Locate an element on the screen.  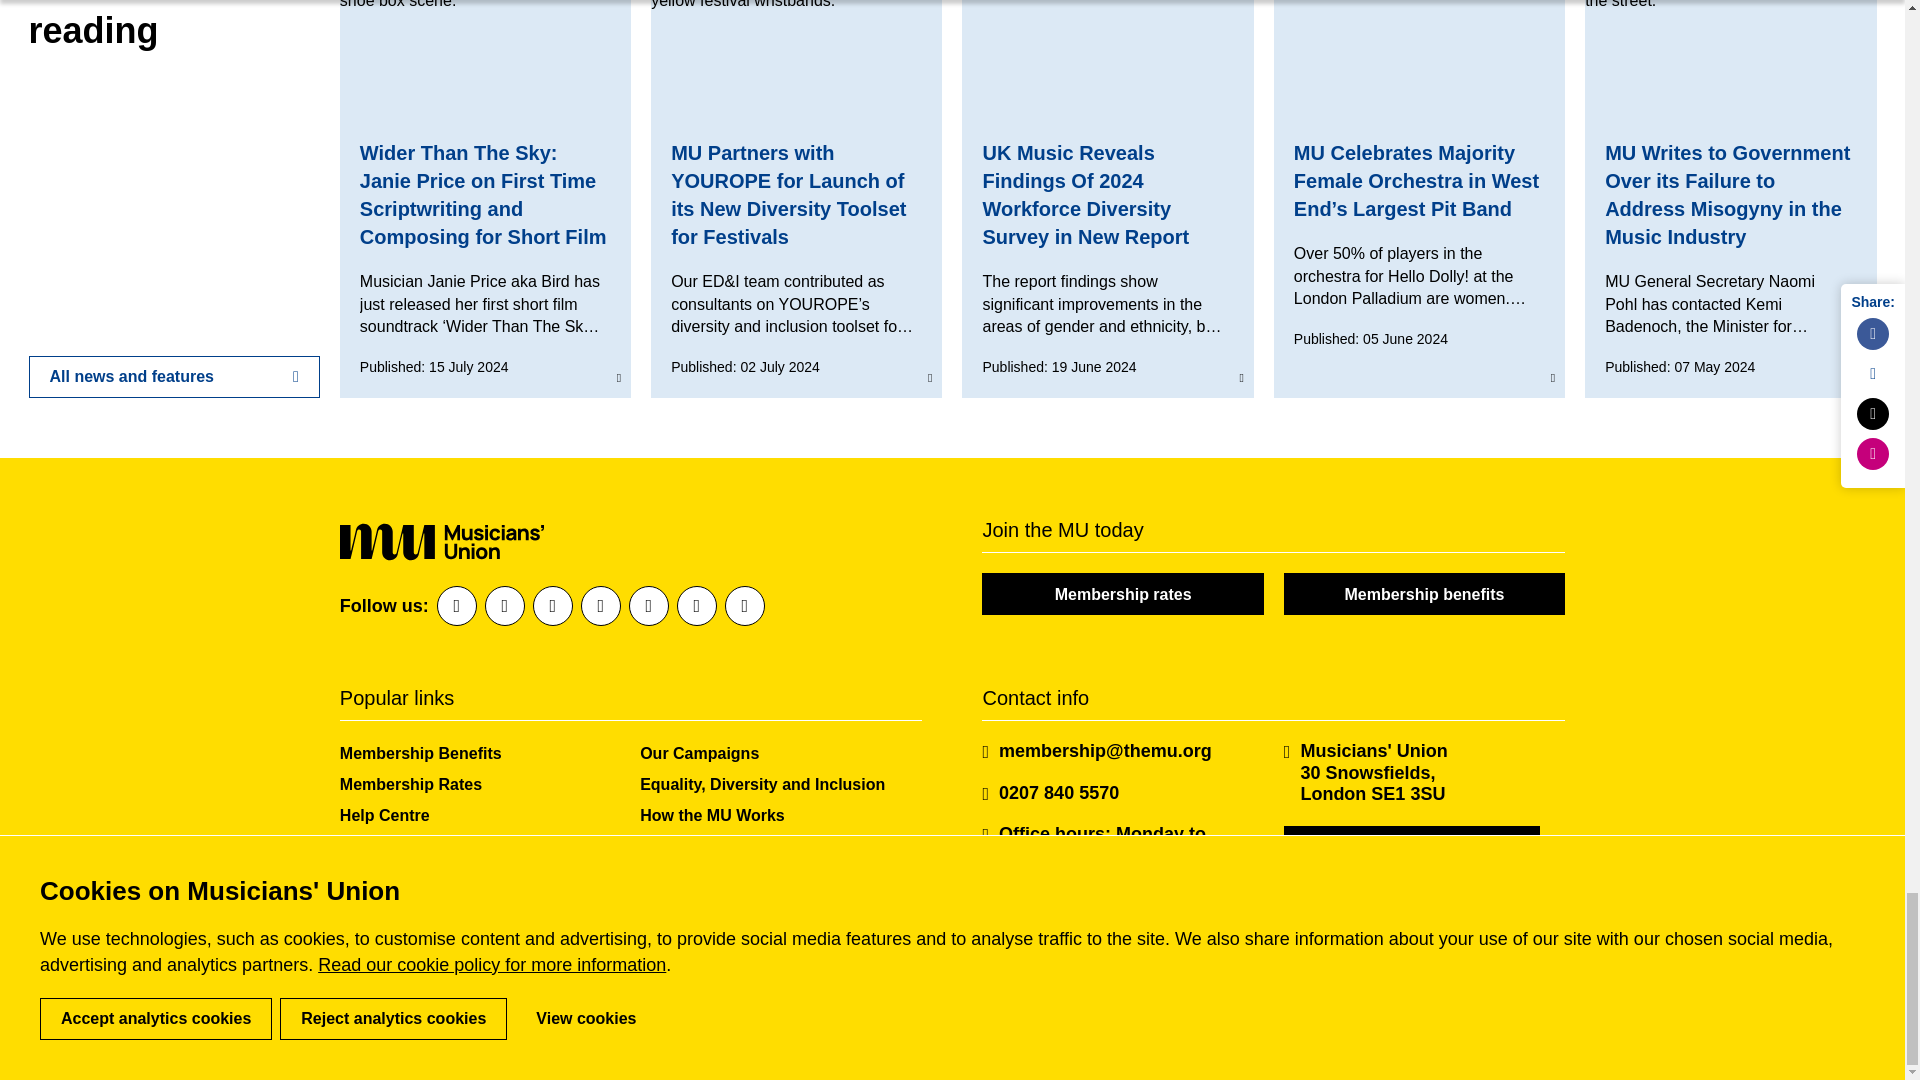
LinkedIn is located at coordinates (504, 606).